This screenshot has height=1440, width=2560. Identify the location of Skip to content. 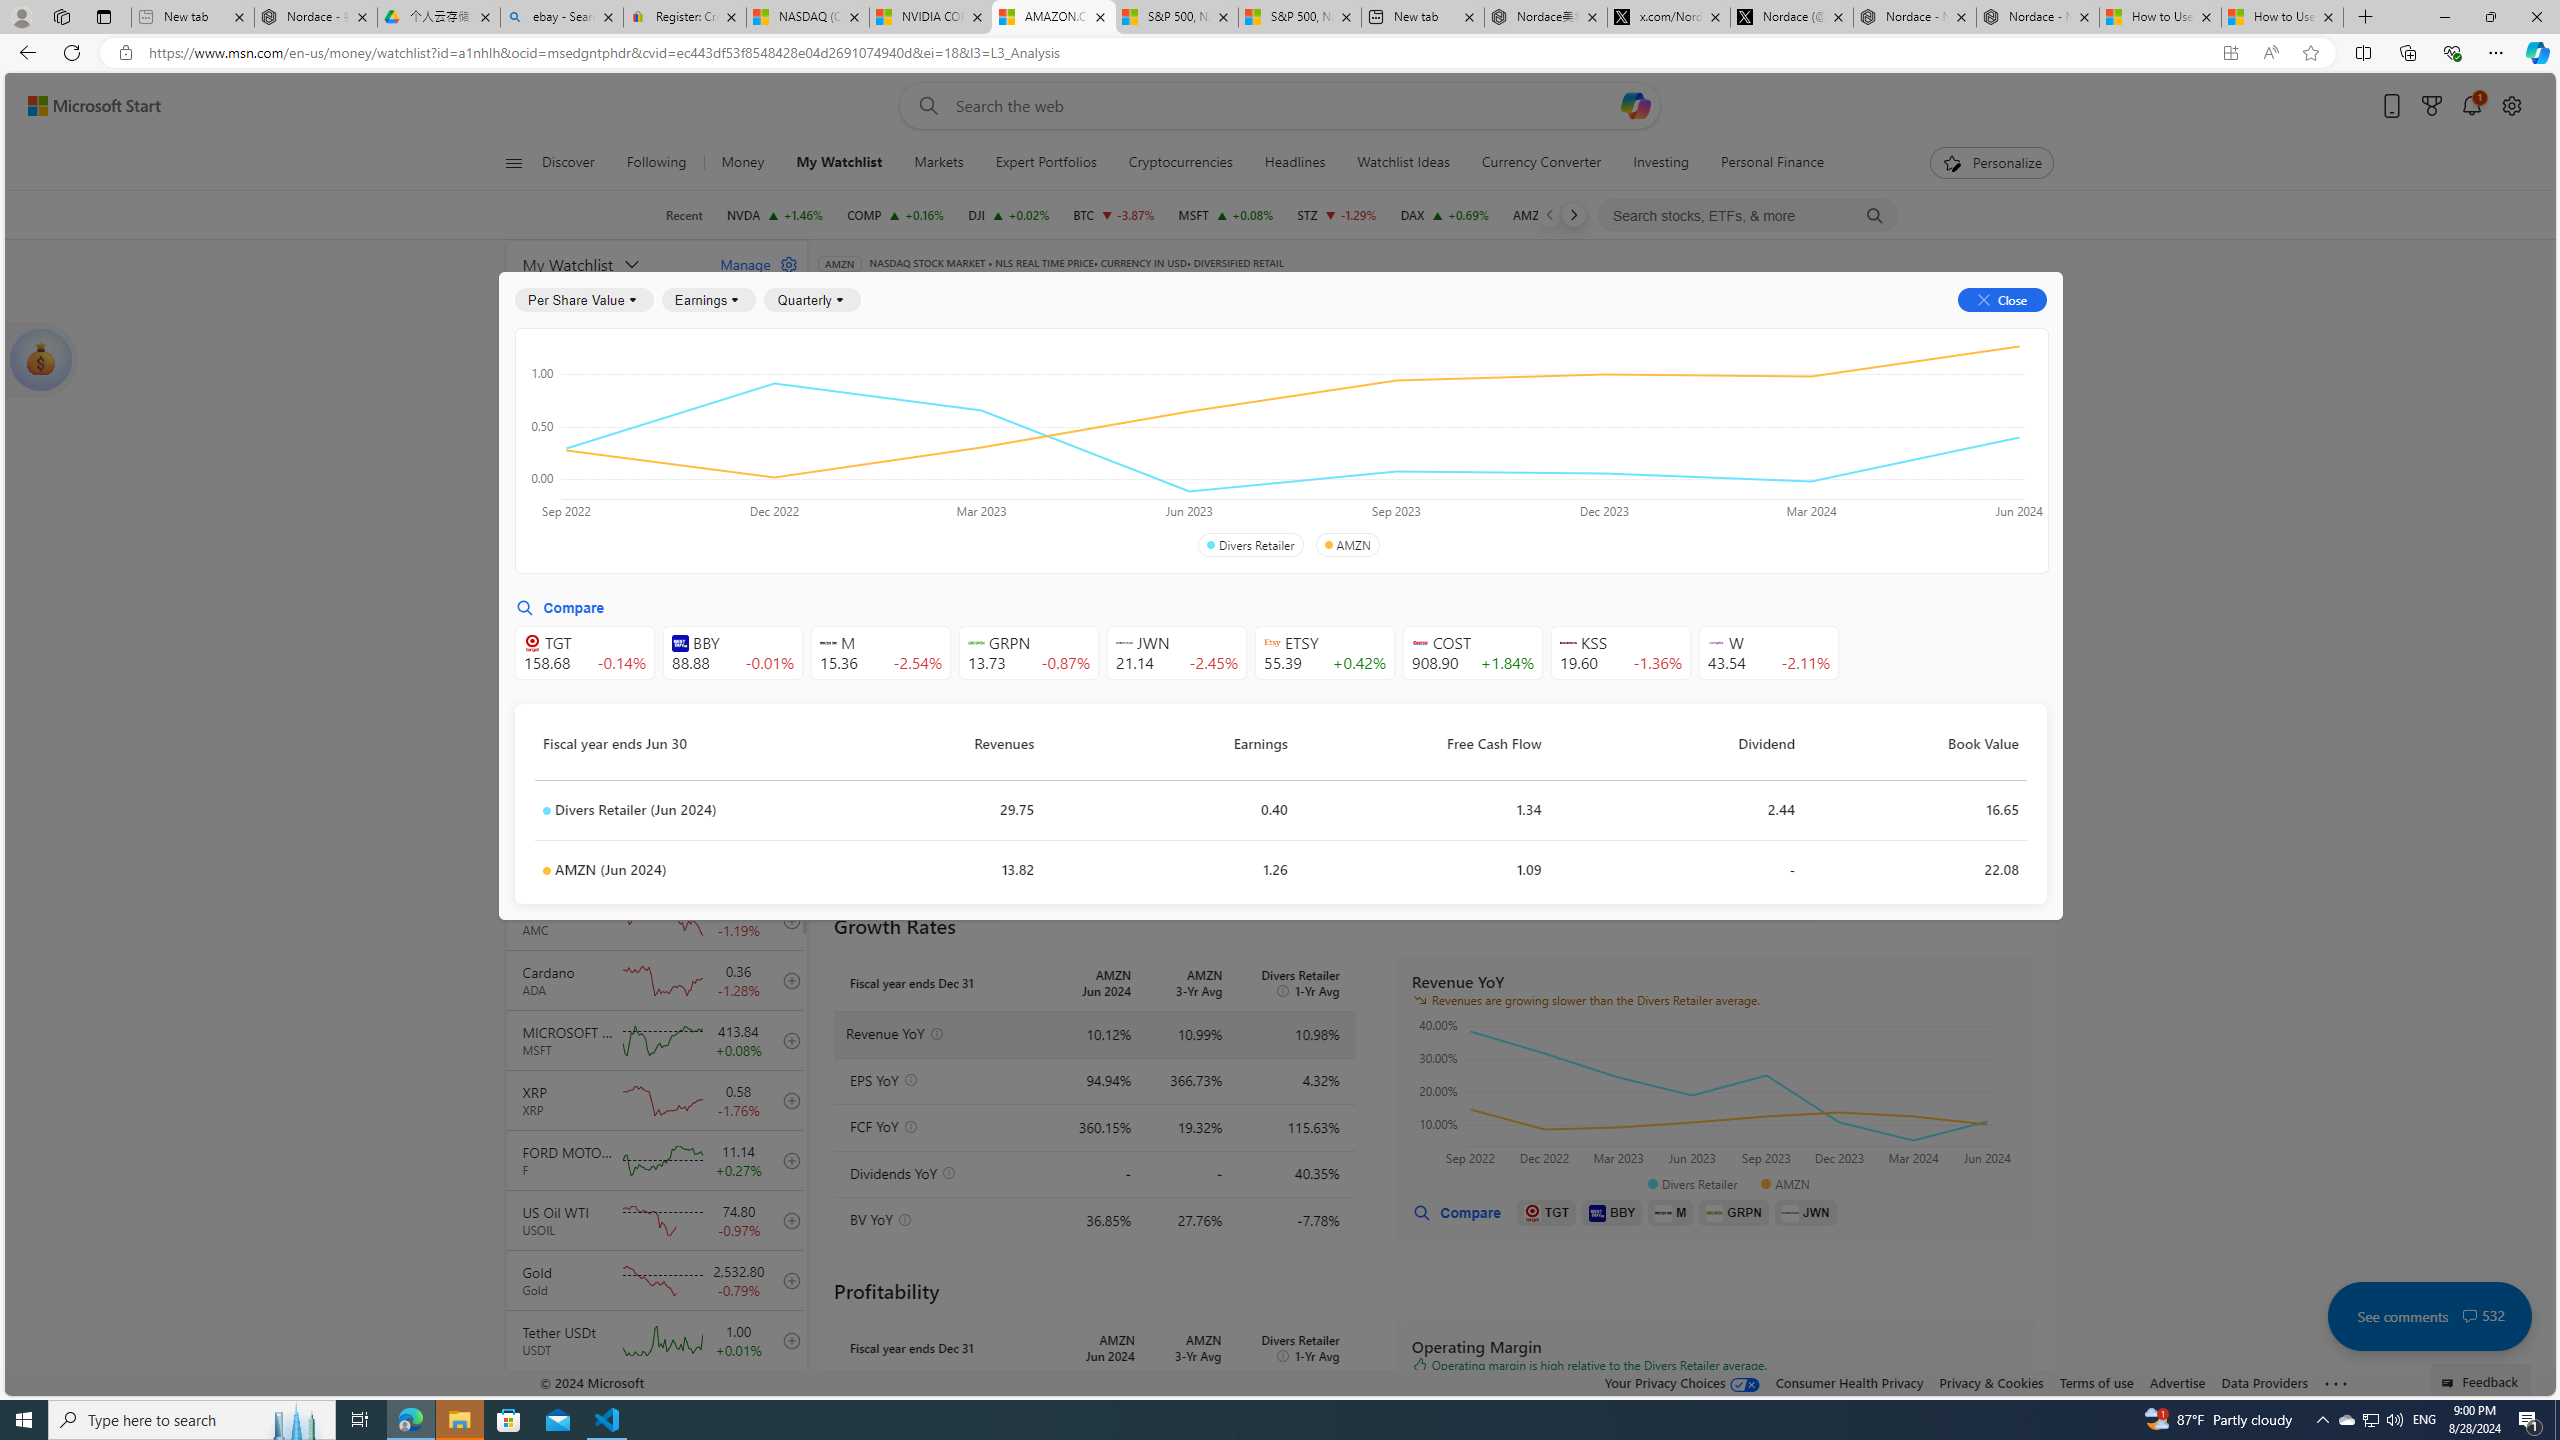
(86, 106).